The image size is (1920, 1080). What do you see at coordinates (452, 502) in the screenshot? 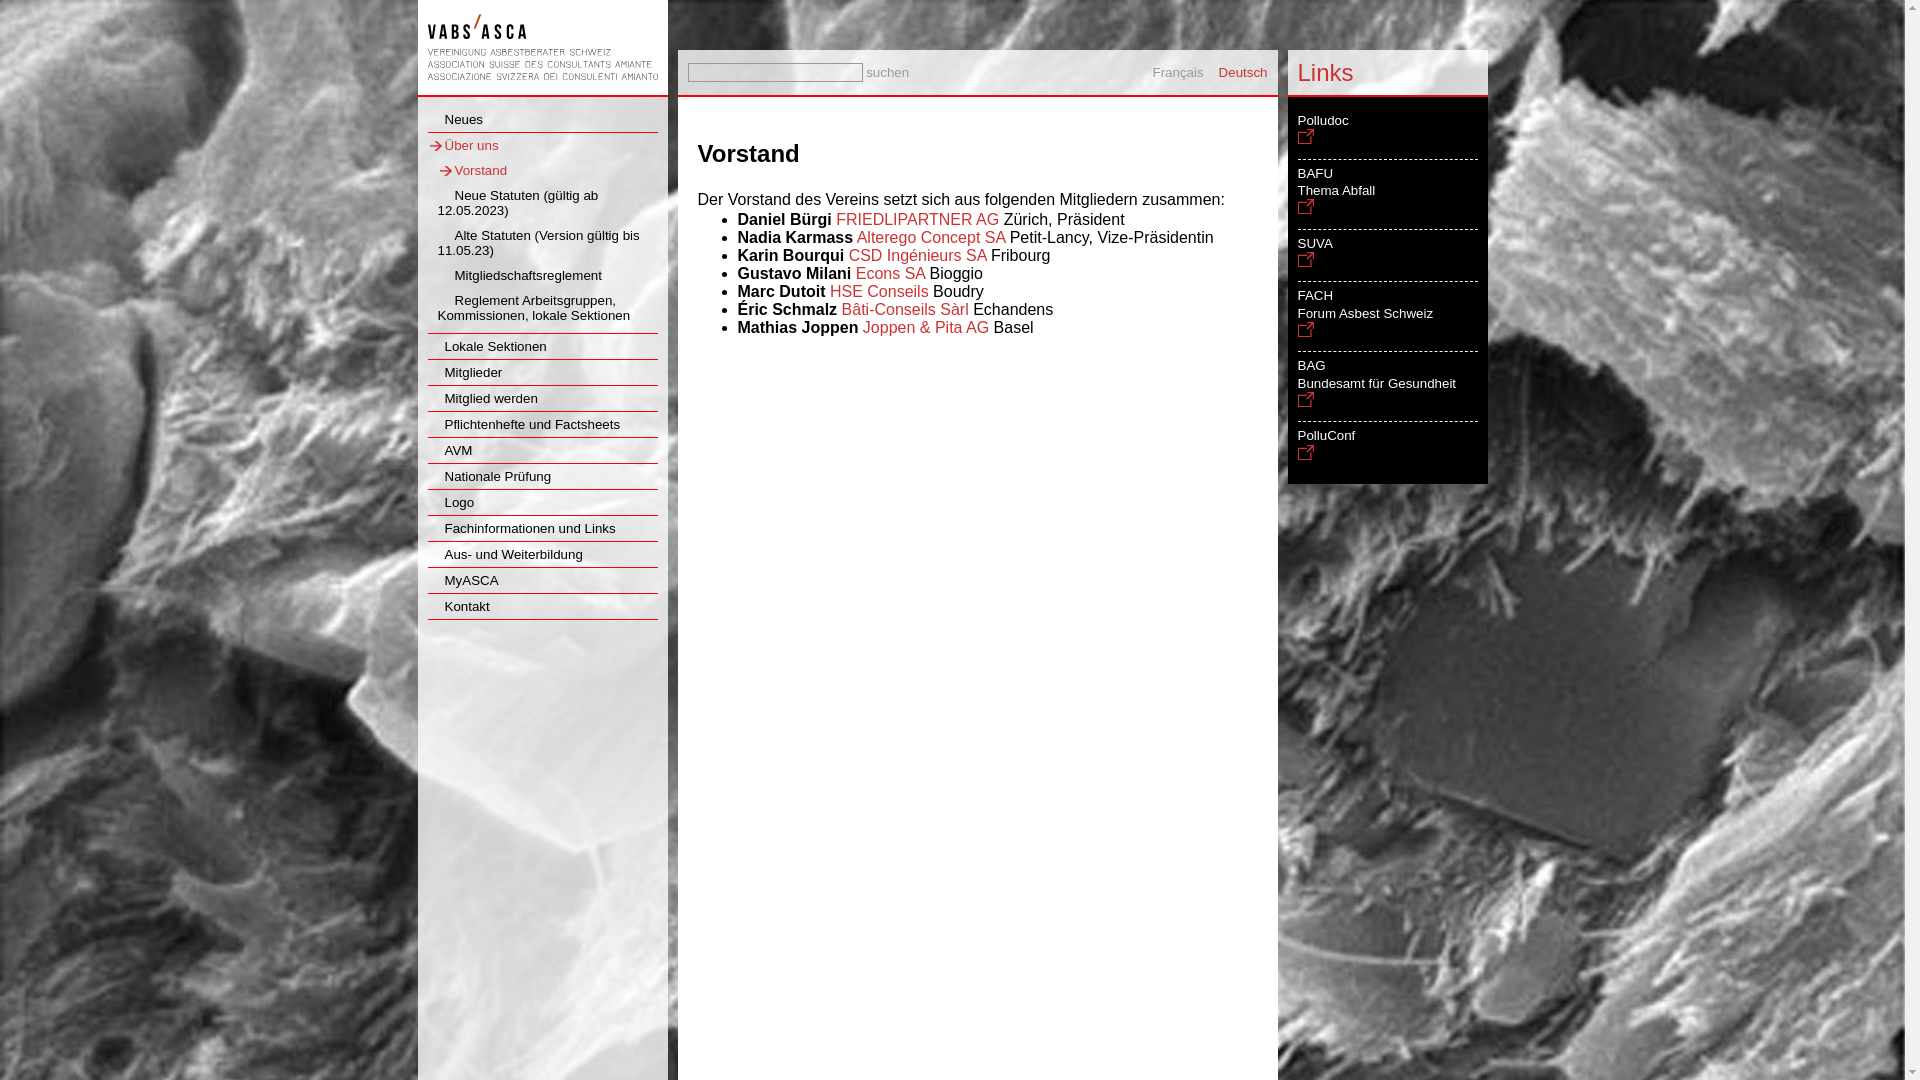
I see `Logo` at bounding box center [452, 502].